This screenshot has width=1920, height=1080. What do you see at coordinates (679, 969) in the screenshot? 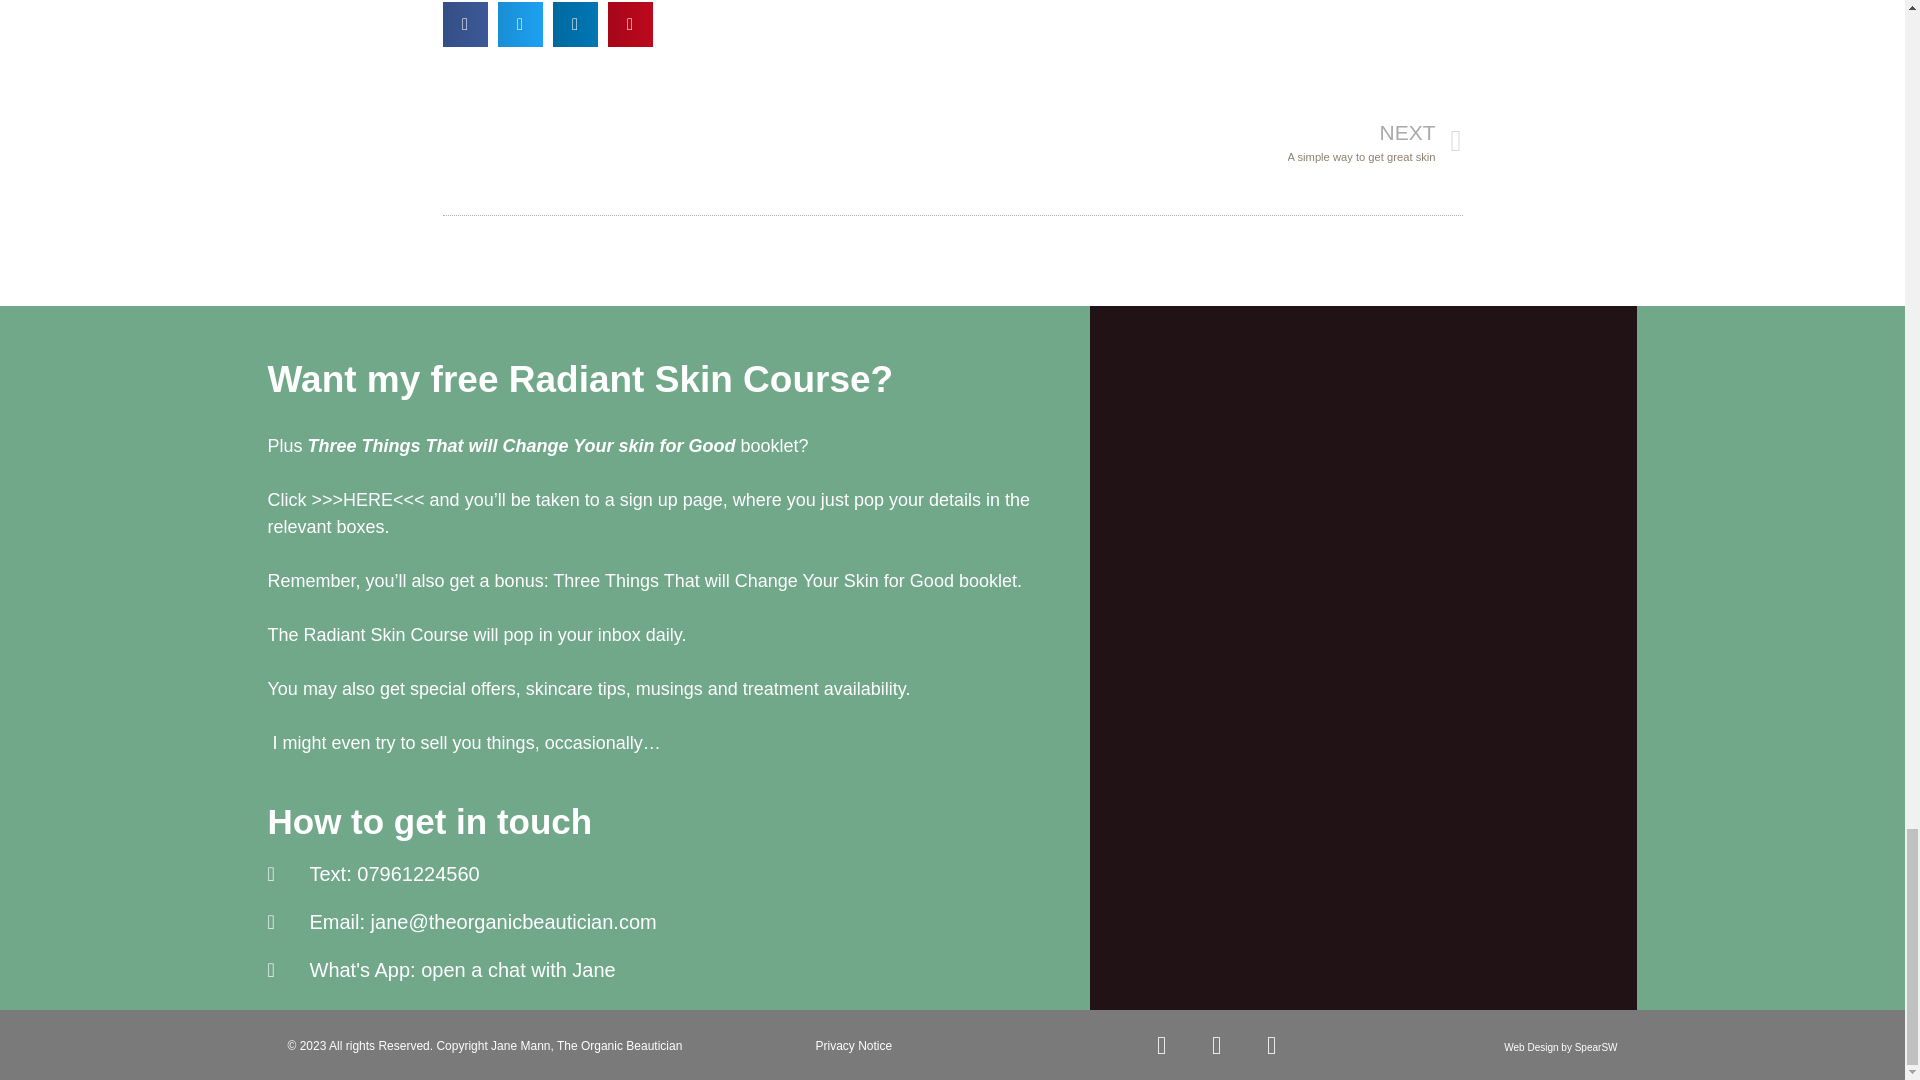
I see `What's App: open a chat with Jane` at bounding box center [679, 969].